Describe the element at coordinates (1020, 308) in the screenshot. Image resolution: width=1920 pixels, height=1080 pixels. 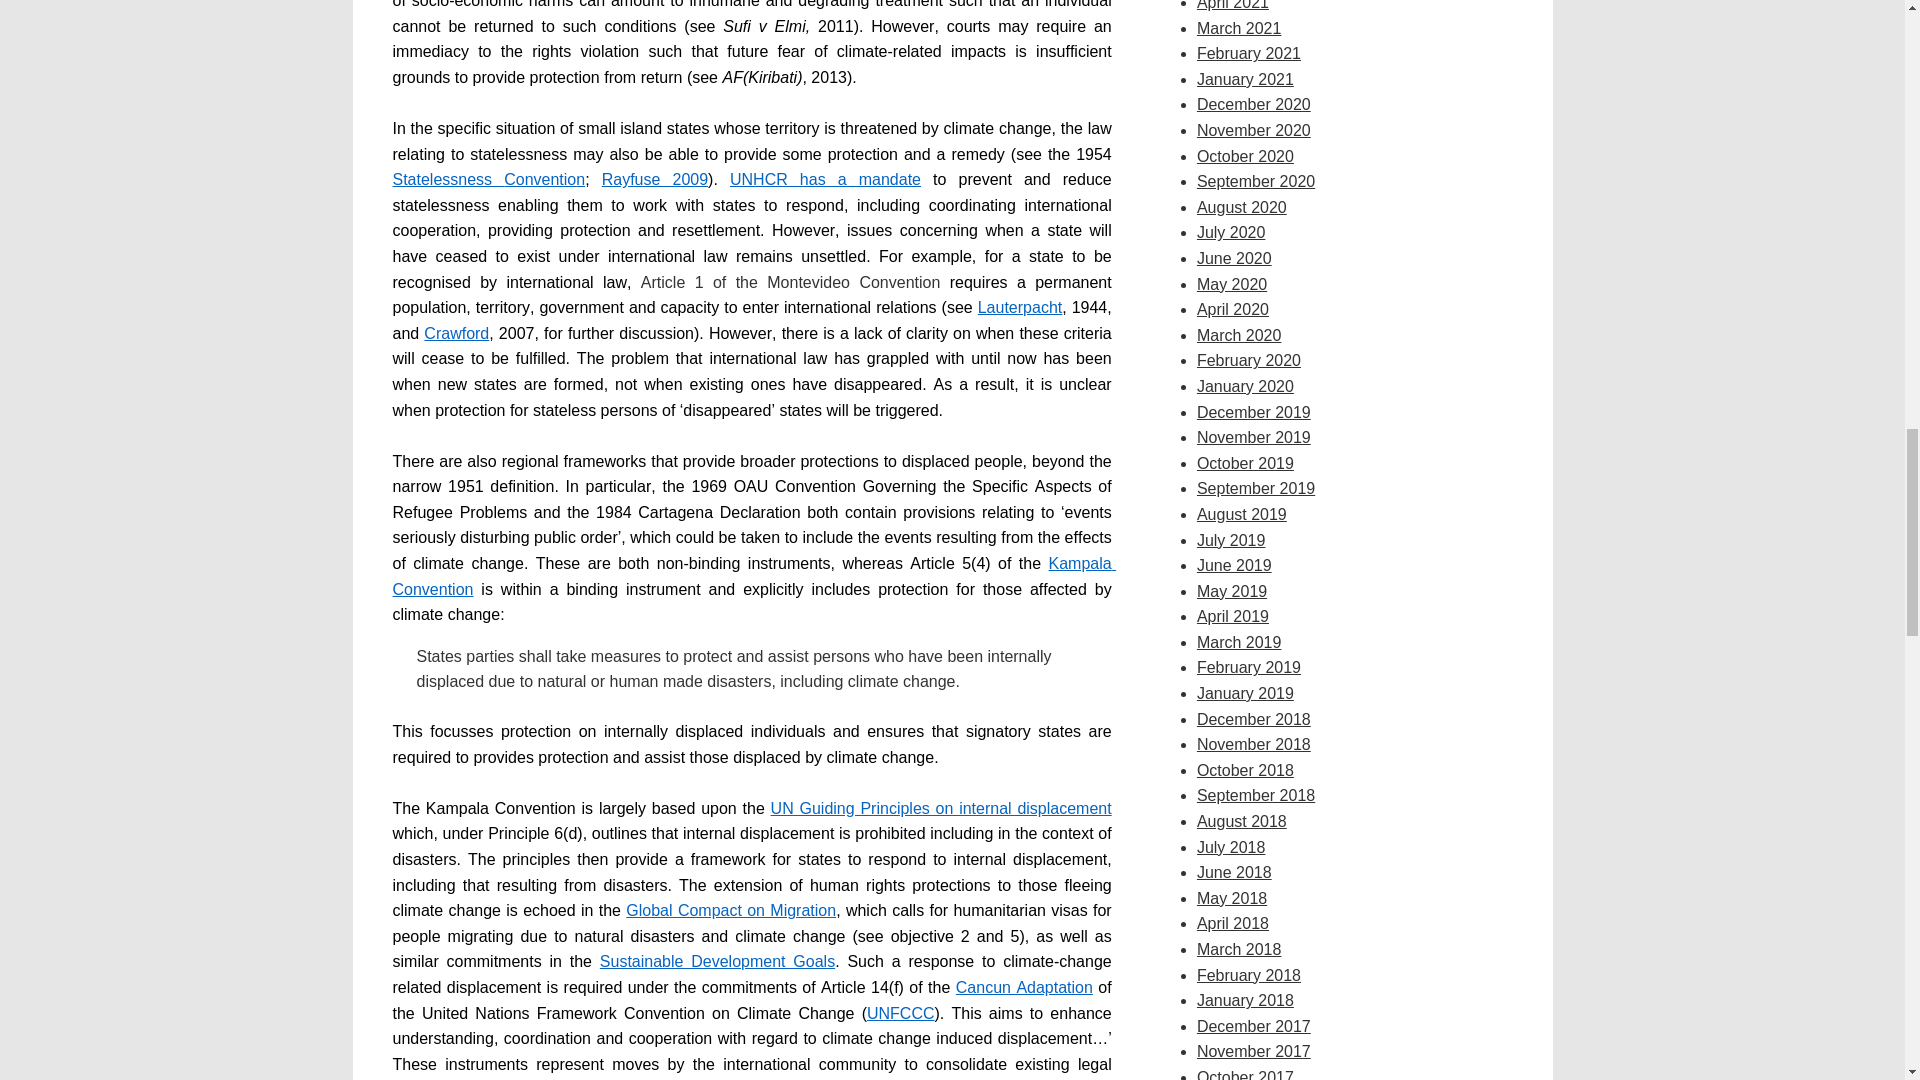
I see `Lauterpacht` at that location.